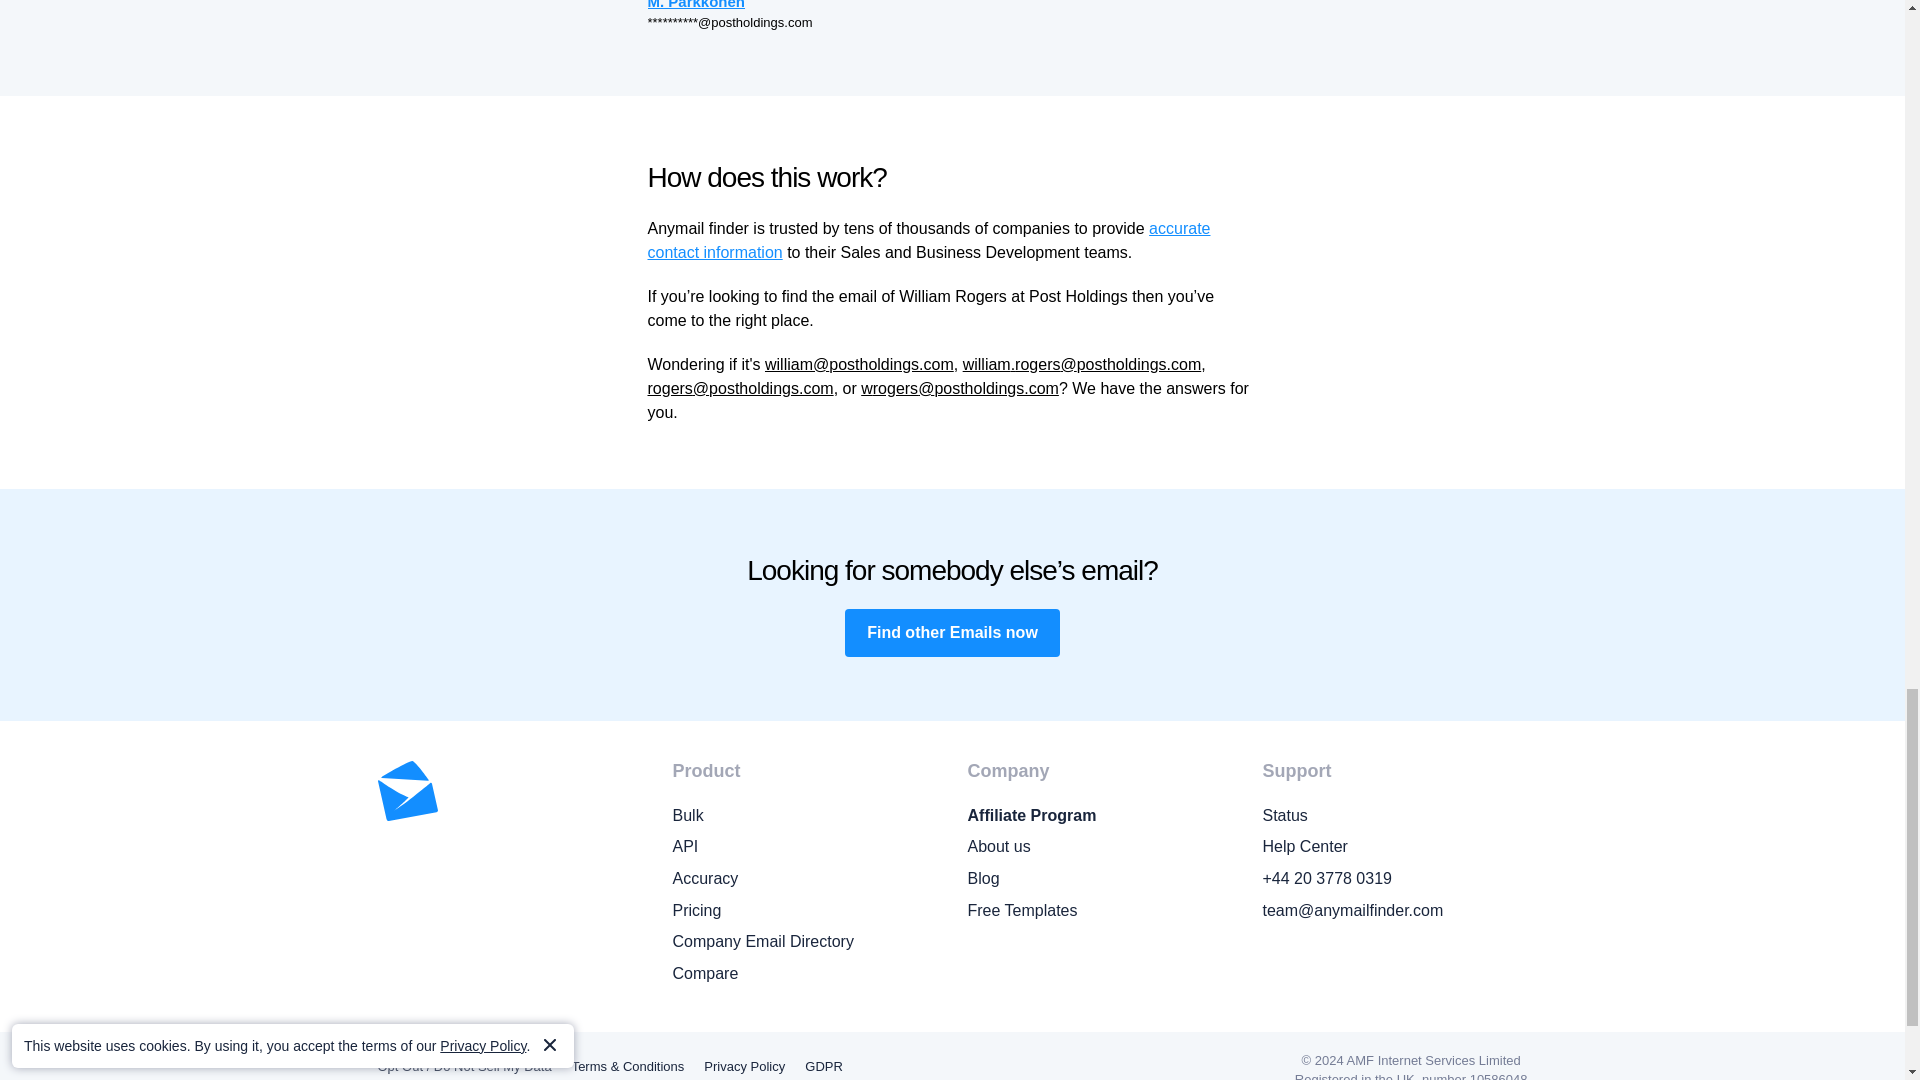 The height and width of the screenshot is (1080, 1920). I want to click on Accuracy, so click(804, 879).